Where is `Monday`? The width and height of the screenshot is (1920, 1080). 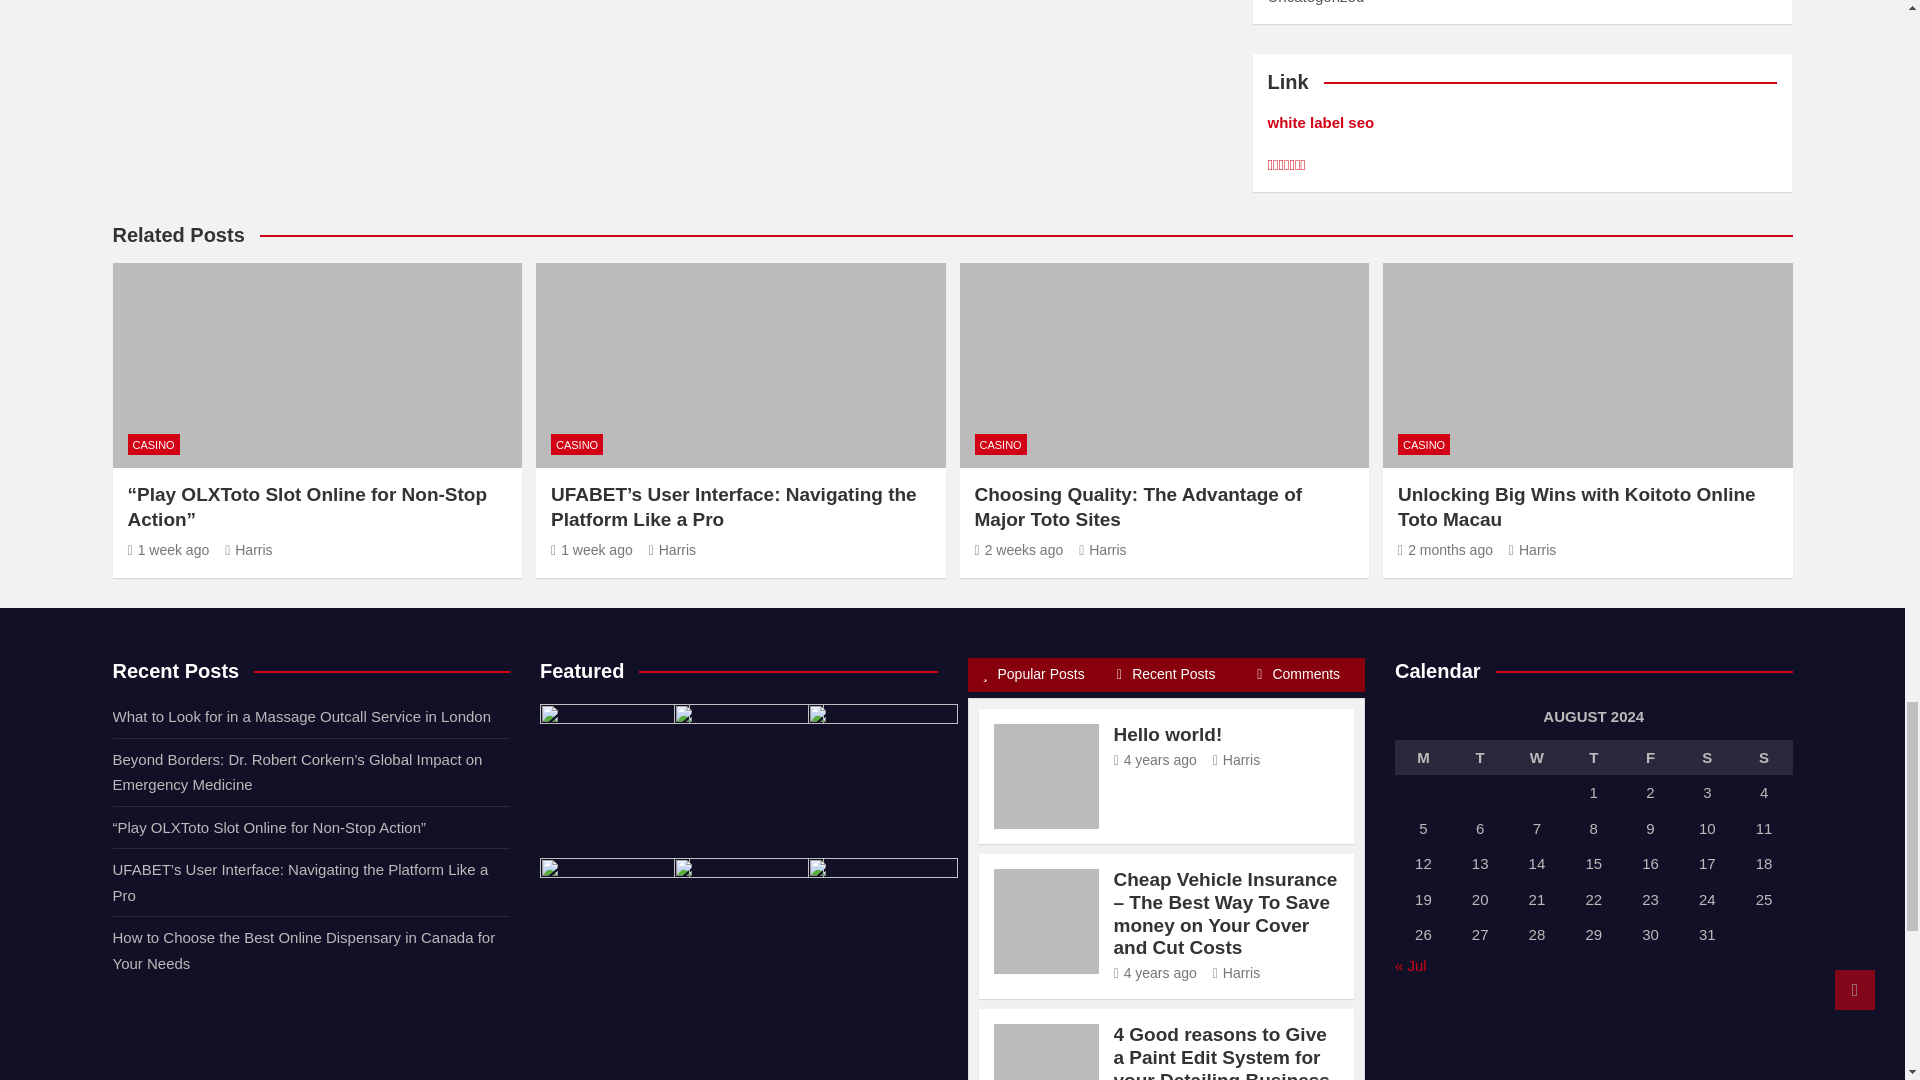
Monday is located at coordinates (1423, 758).